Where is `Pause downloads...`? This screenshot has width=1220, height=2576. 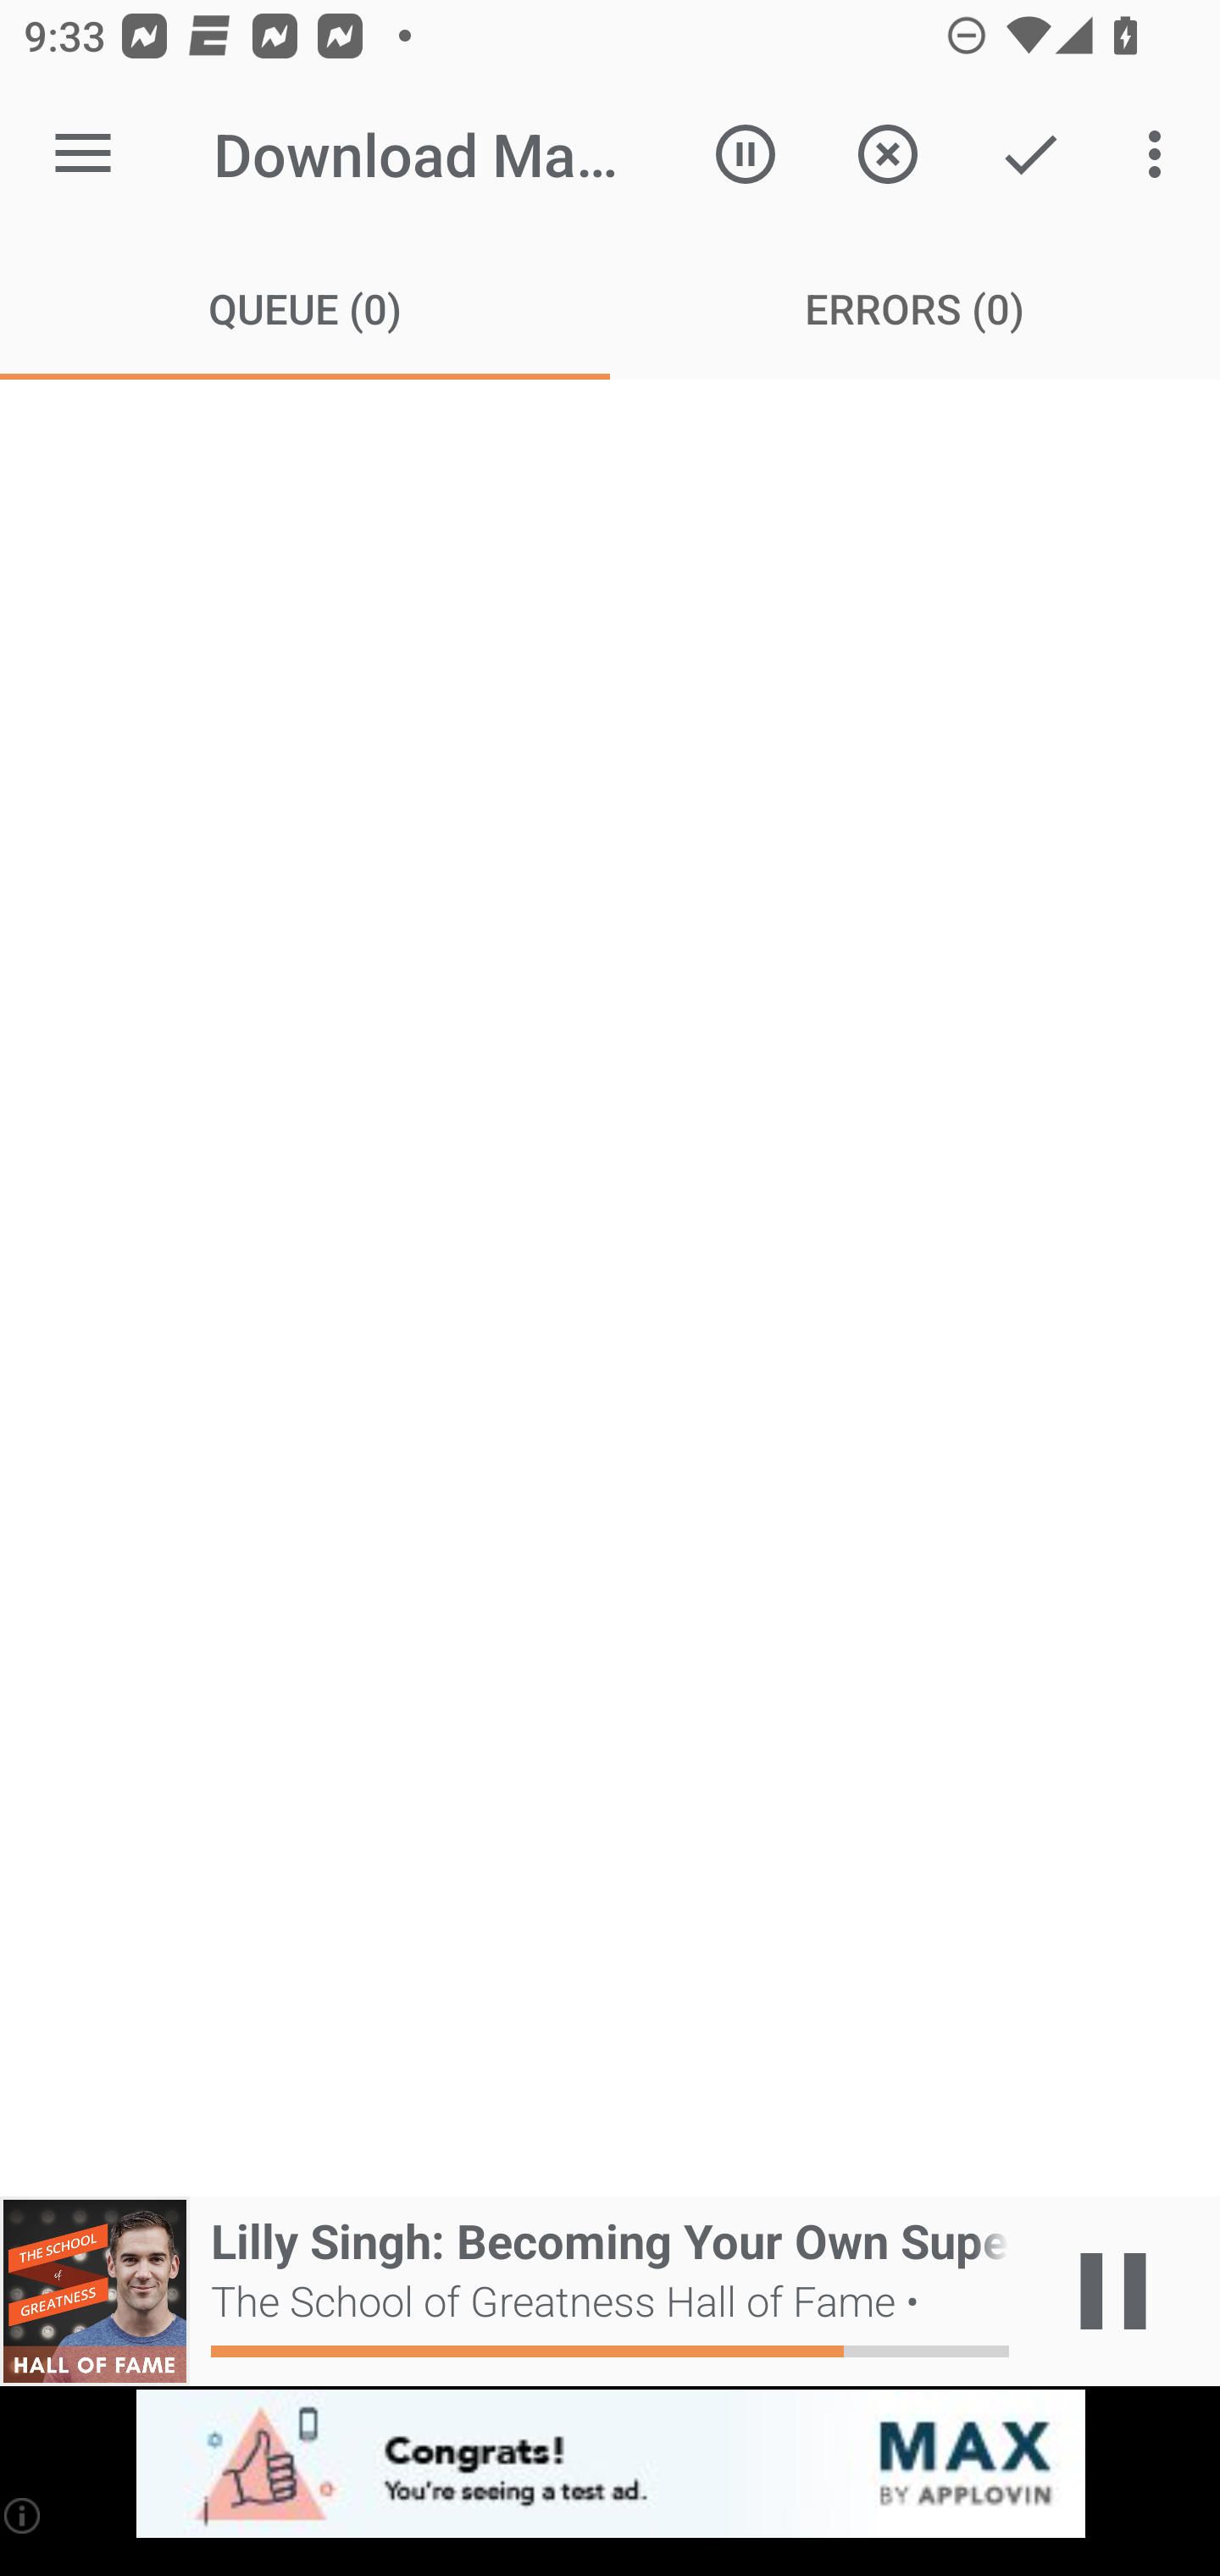 Pause downloads... is located at coordinates (746, 154).